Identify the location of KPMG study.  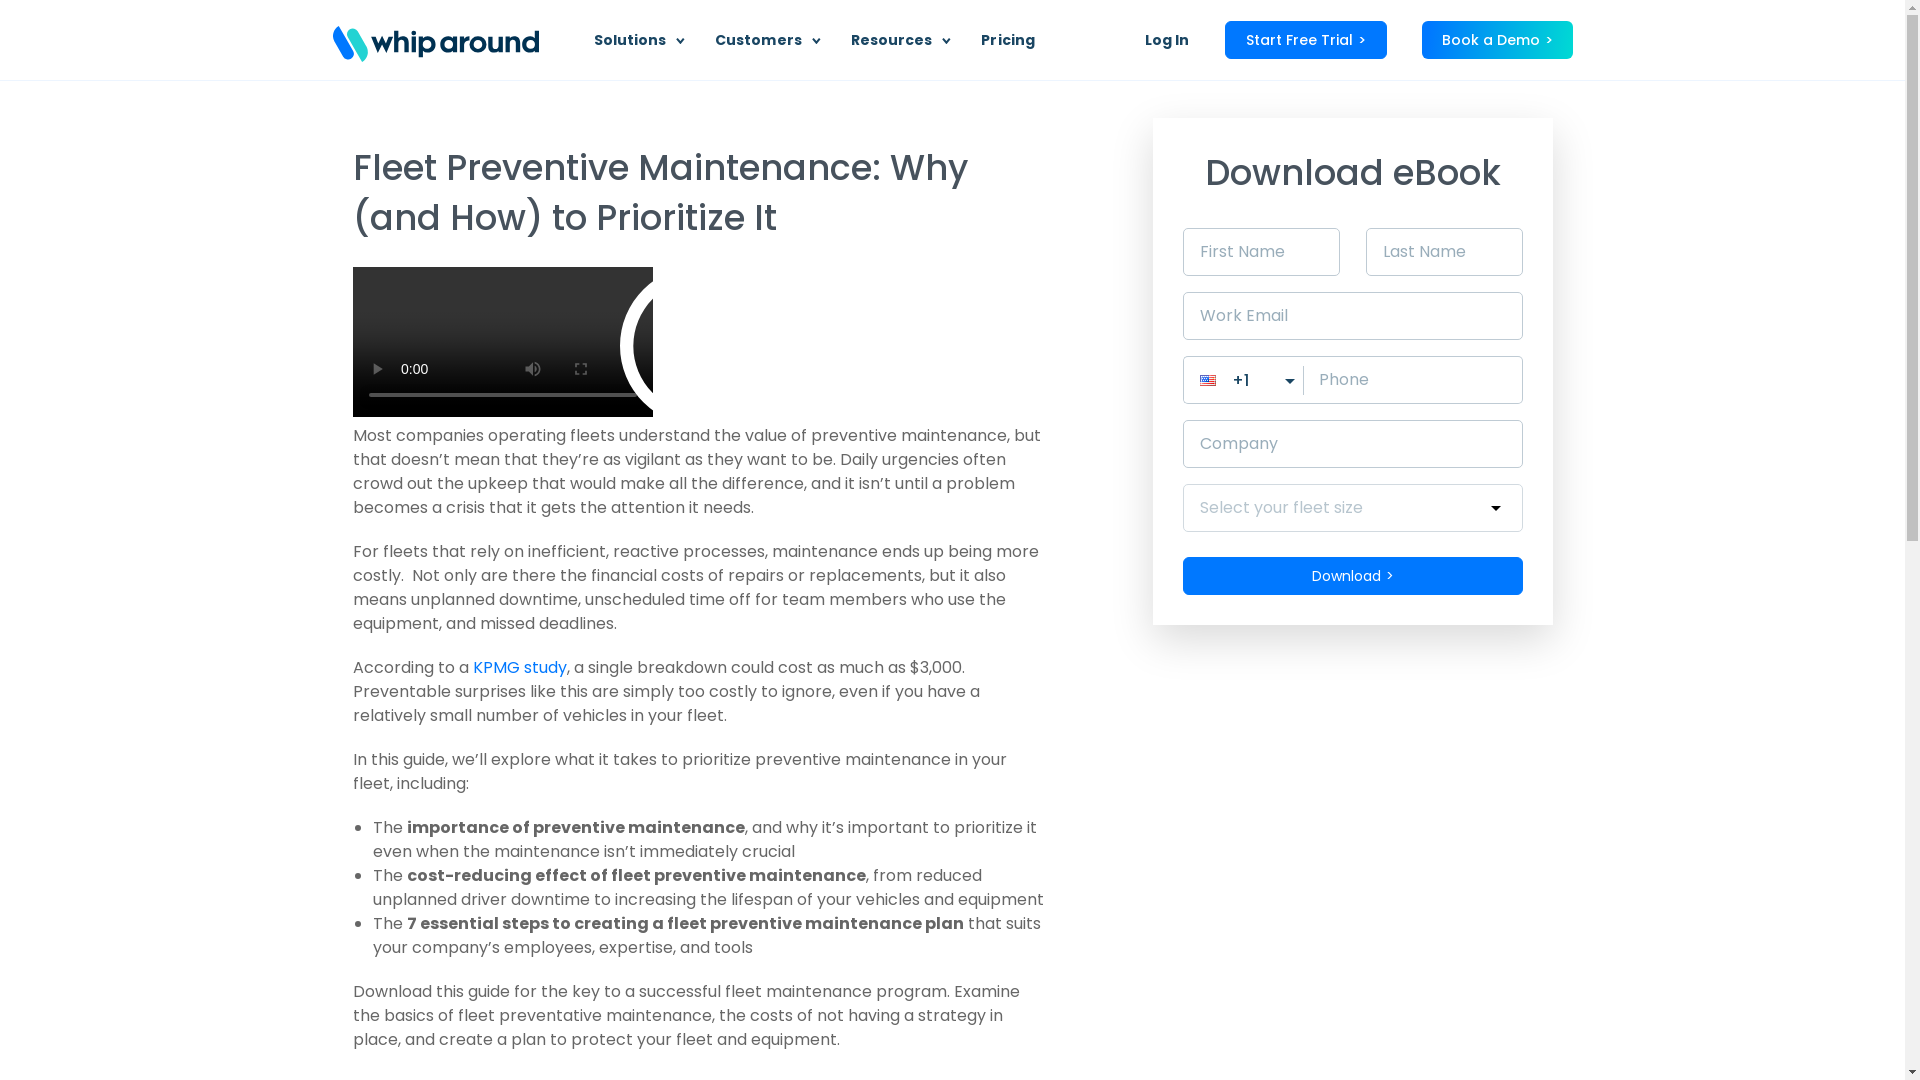
(519, 667).